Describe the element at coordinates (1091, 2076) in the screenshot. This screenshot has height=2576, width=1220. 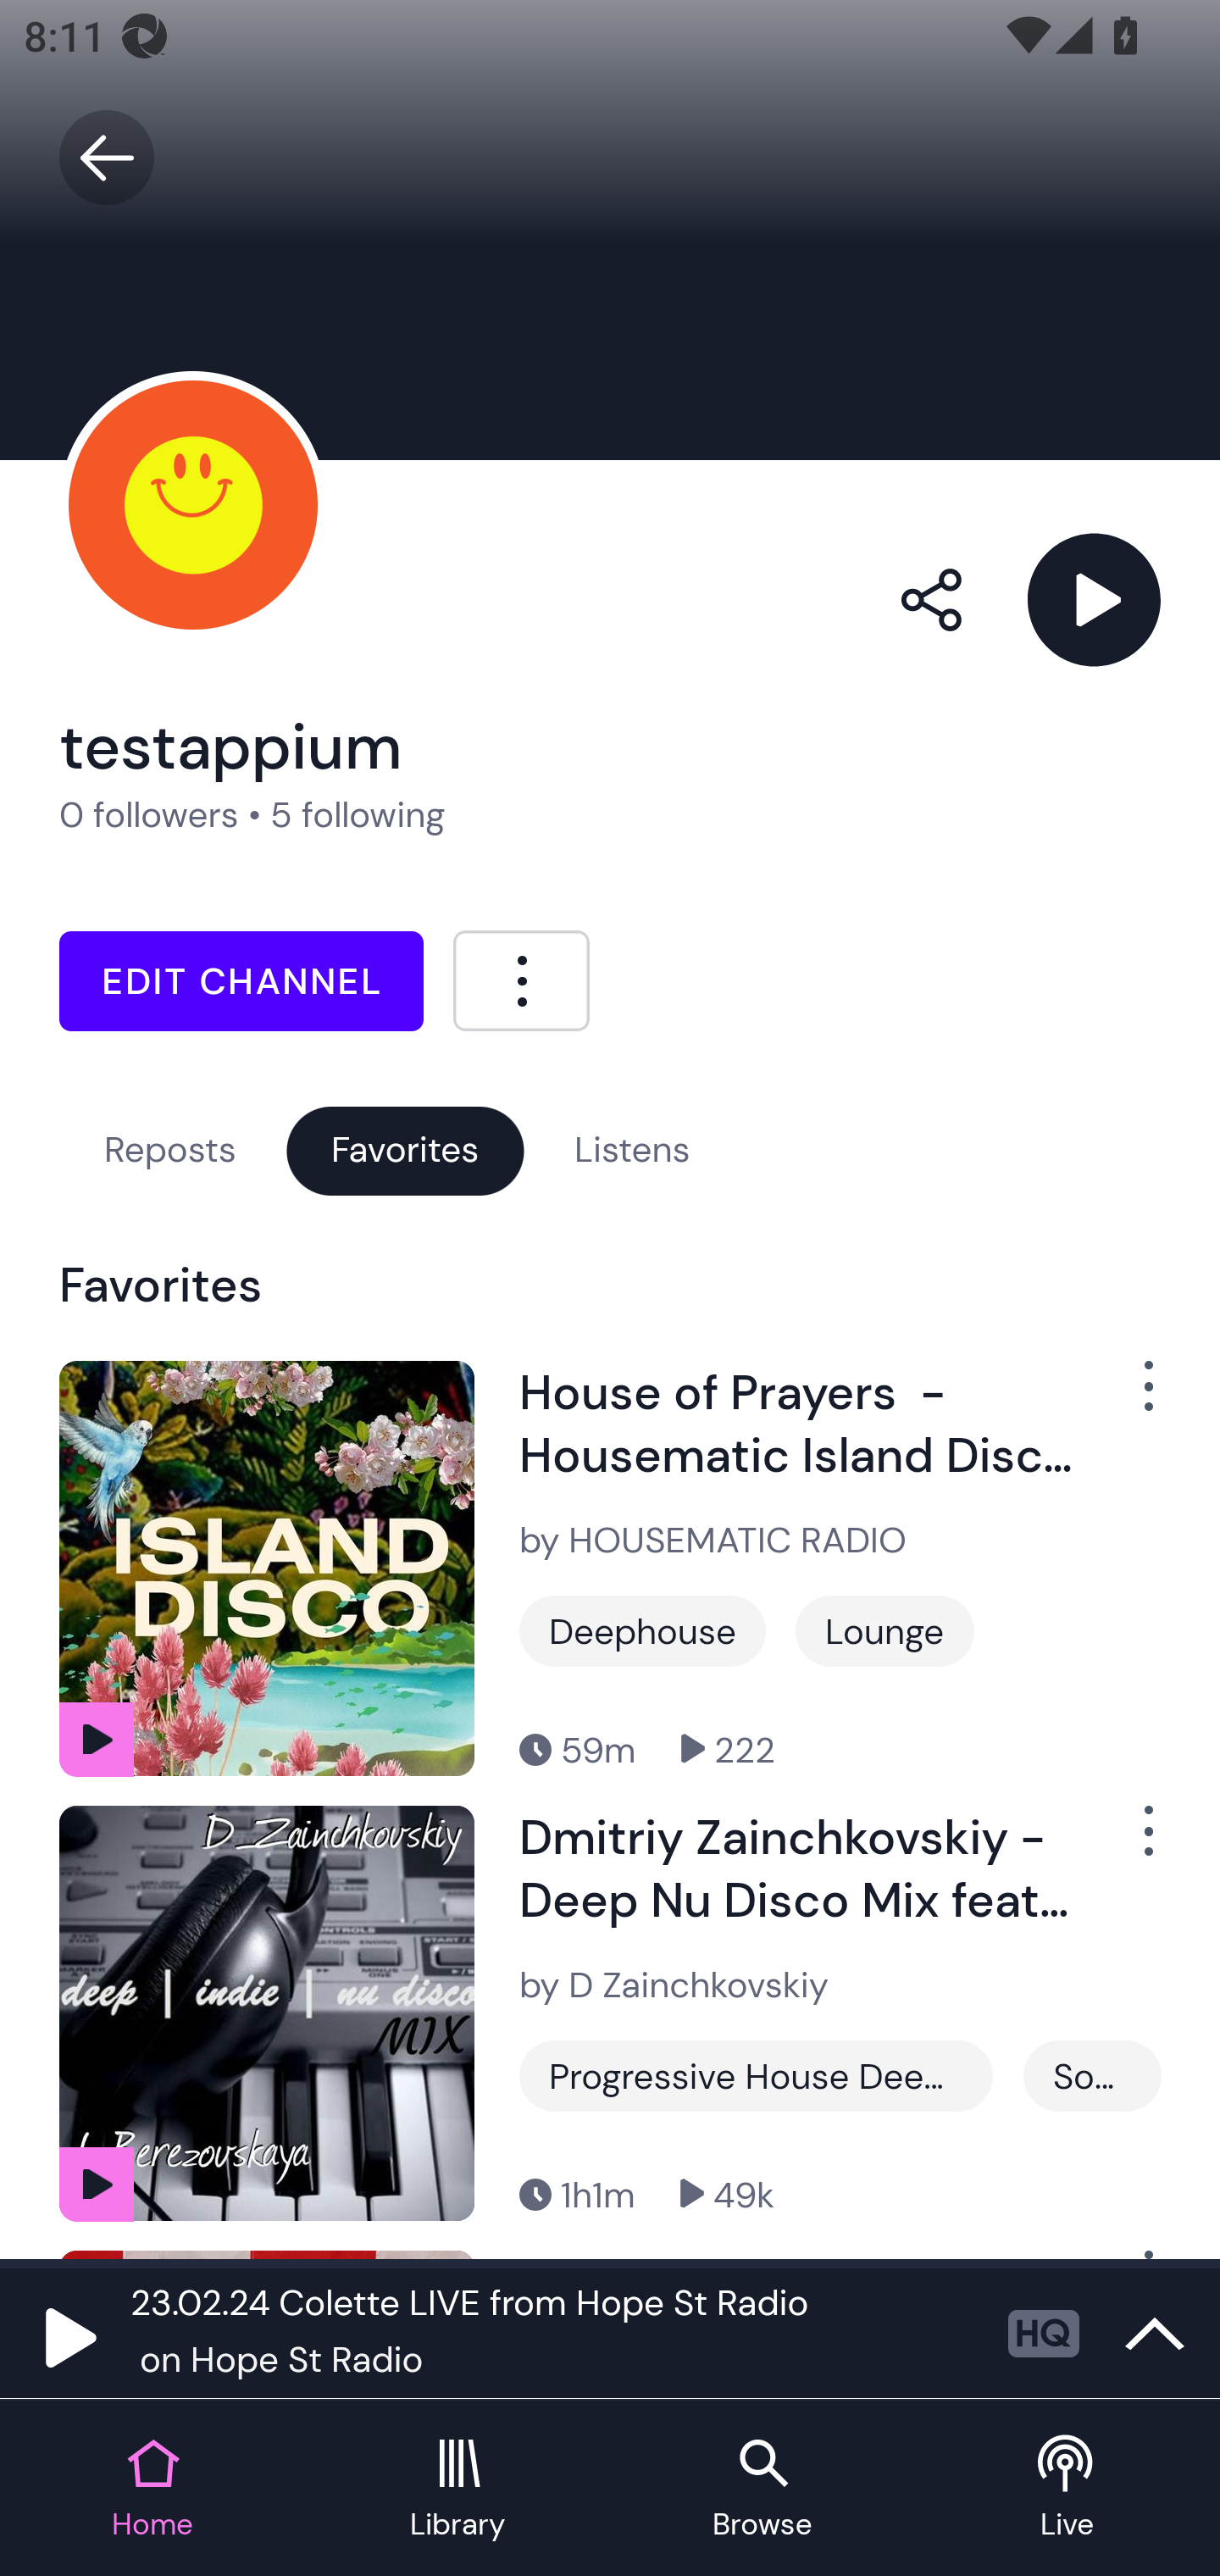
I see `Soulful` at that location.